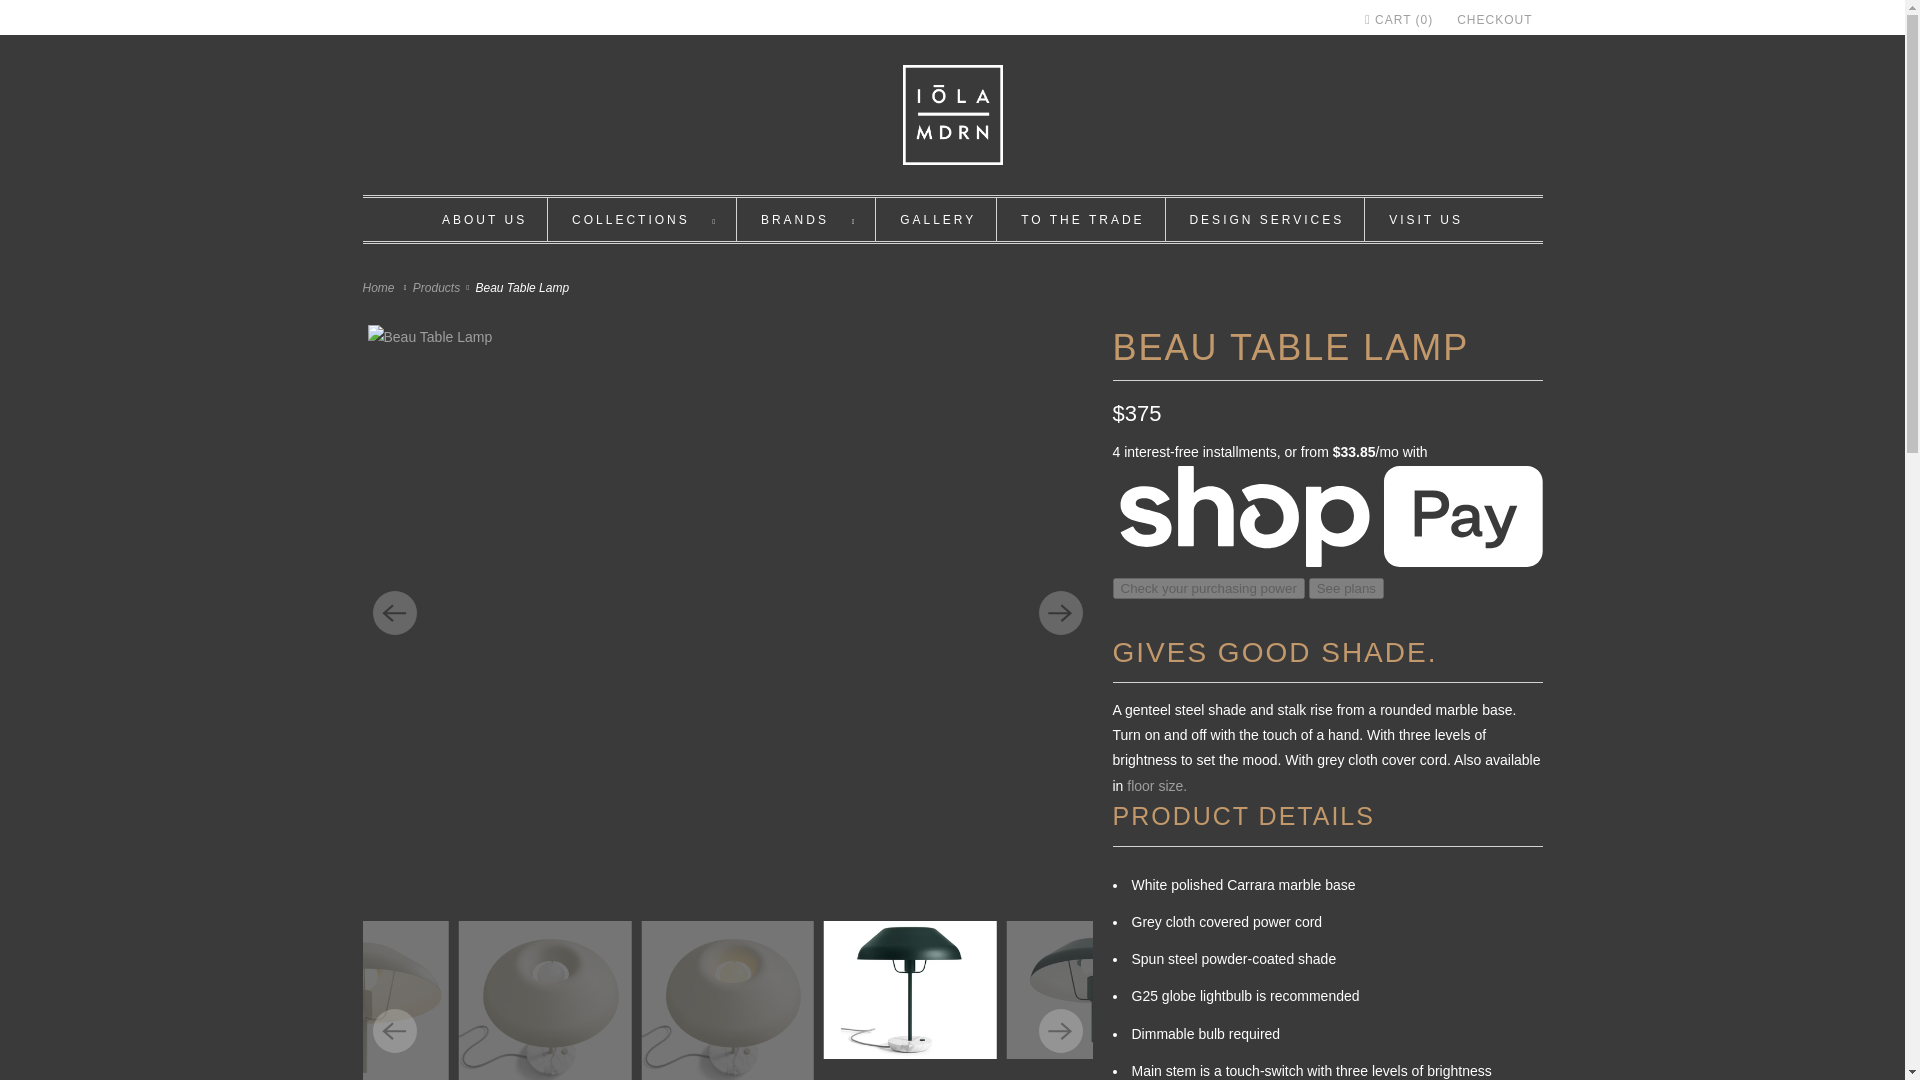 This screenshot has height=1080, width=1920. What do you see at coordinates (952, 119) in the screenshot?
I see `Iola Modern` at bounding box center [952, 119].